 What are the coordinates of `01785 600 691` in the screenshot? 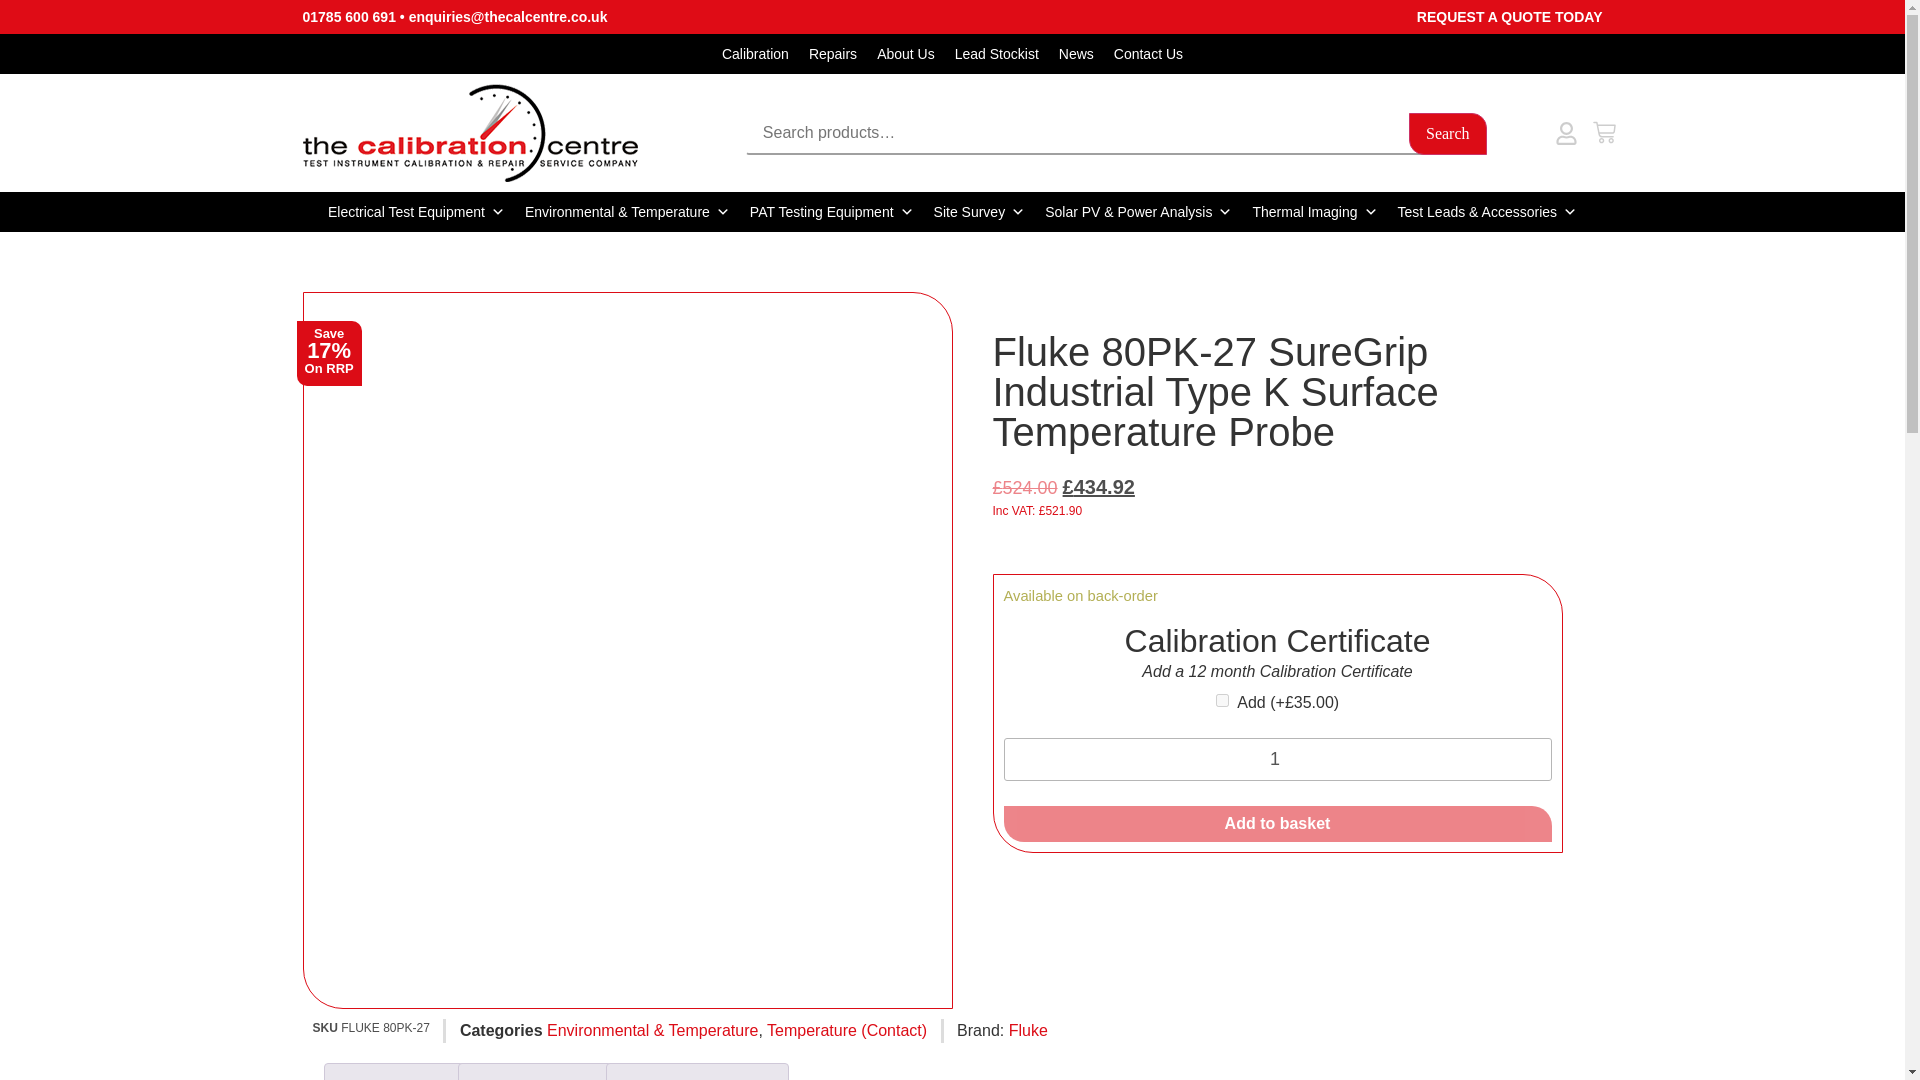 It's located at (348, 16).